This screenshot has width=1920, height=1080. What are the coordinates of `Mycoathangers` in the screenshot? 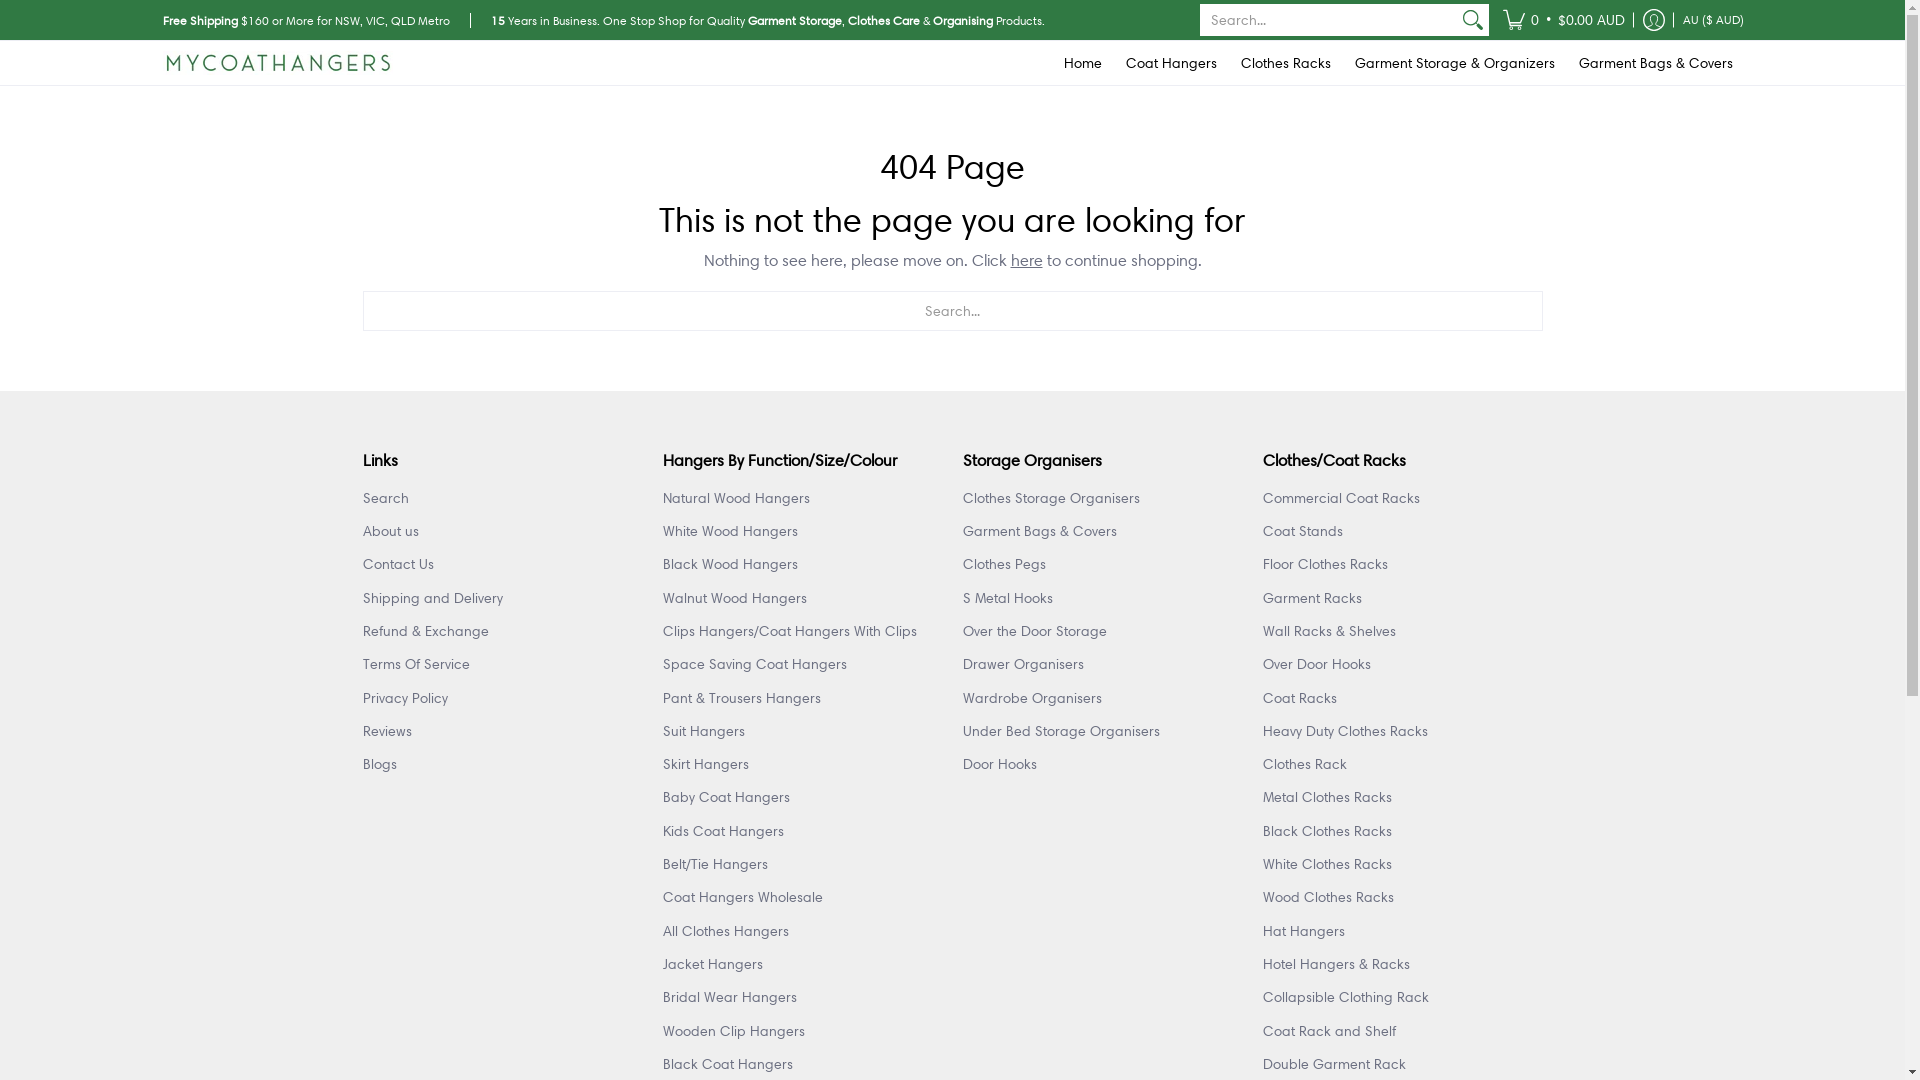 It's located at (277, 63).